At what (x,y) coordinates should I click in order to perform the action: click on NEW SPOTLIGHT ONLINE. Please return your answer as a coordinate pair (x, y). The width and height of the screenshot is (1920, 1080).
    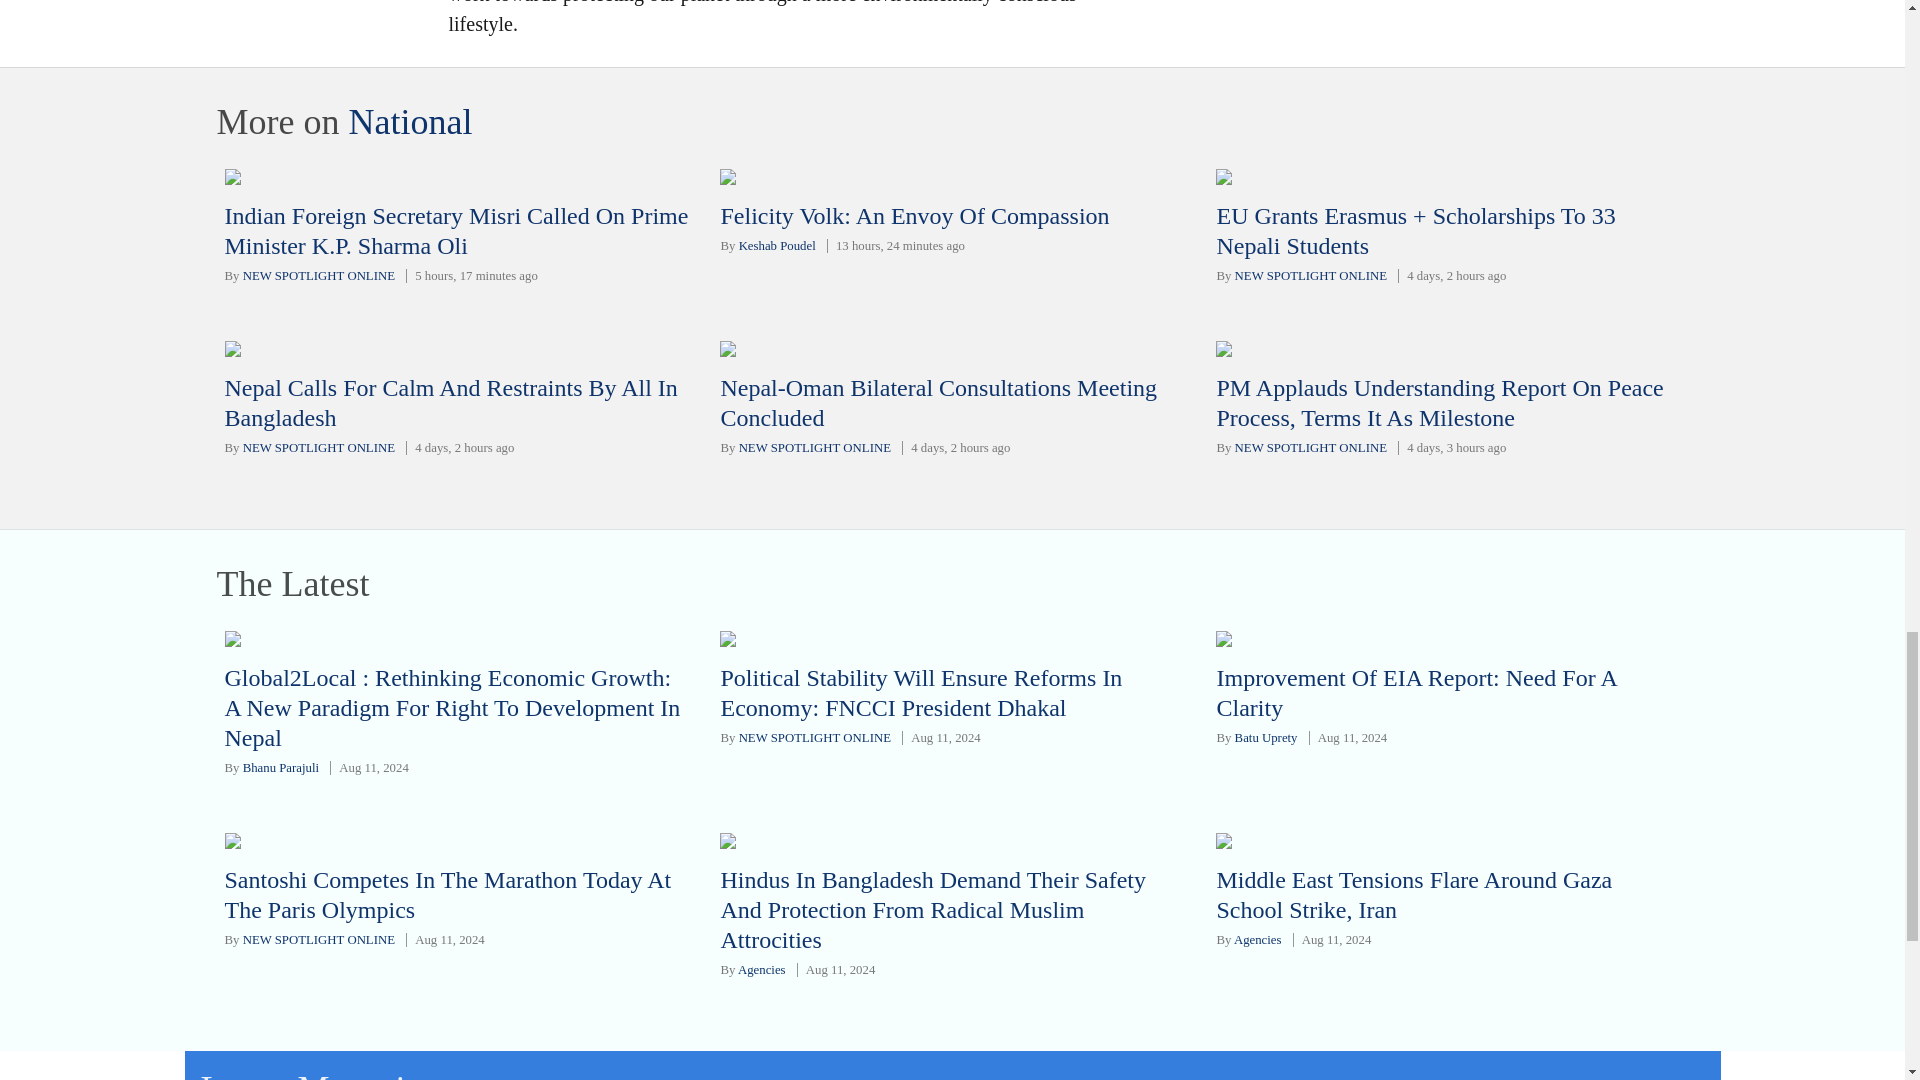
    Looking at the image, I should click on (1310, 275).